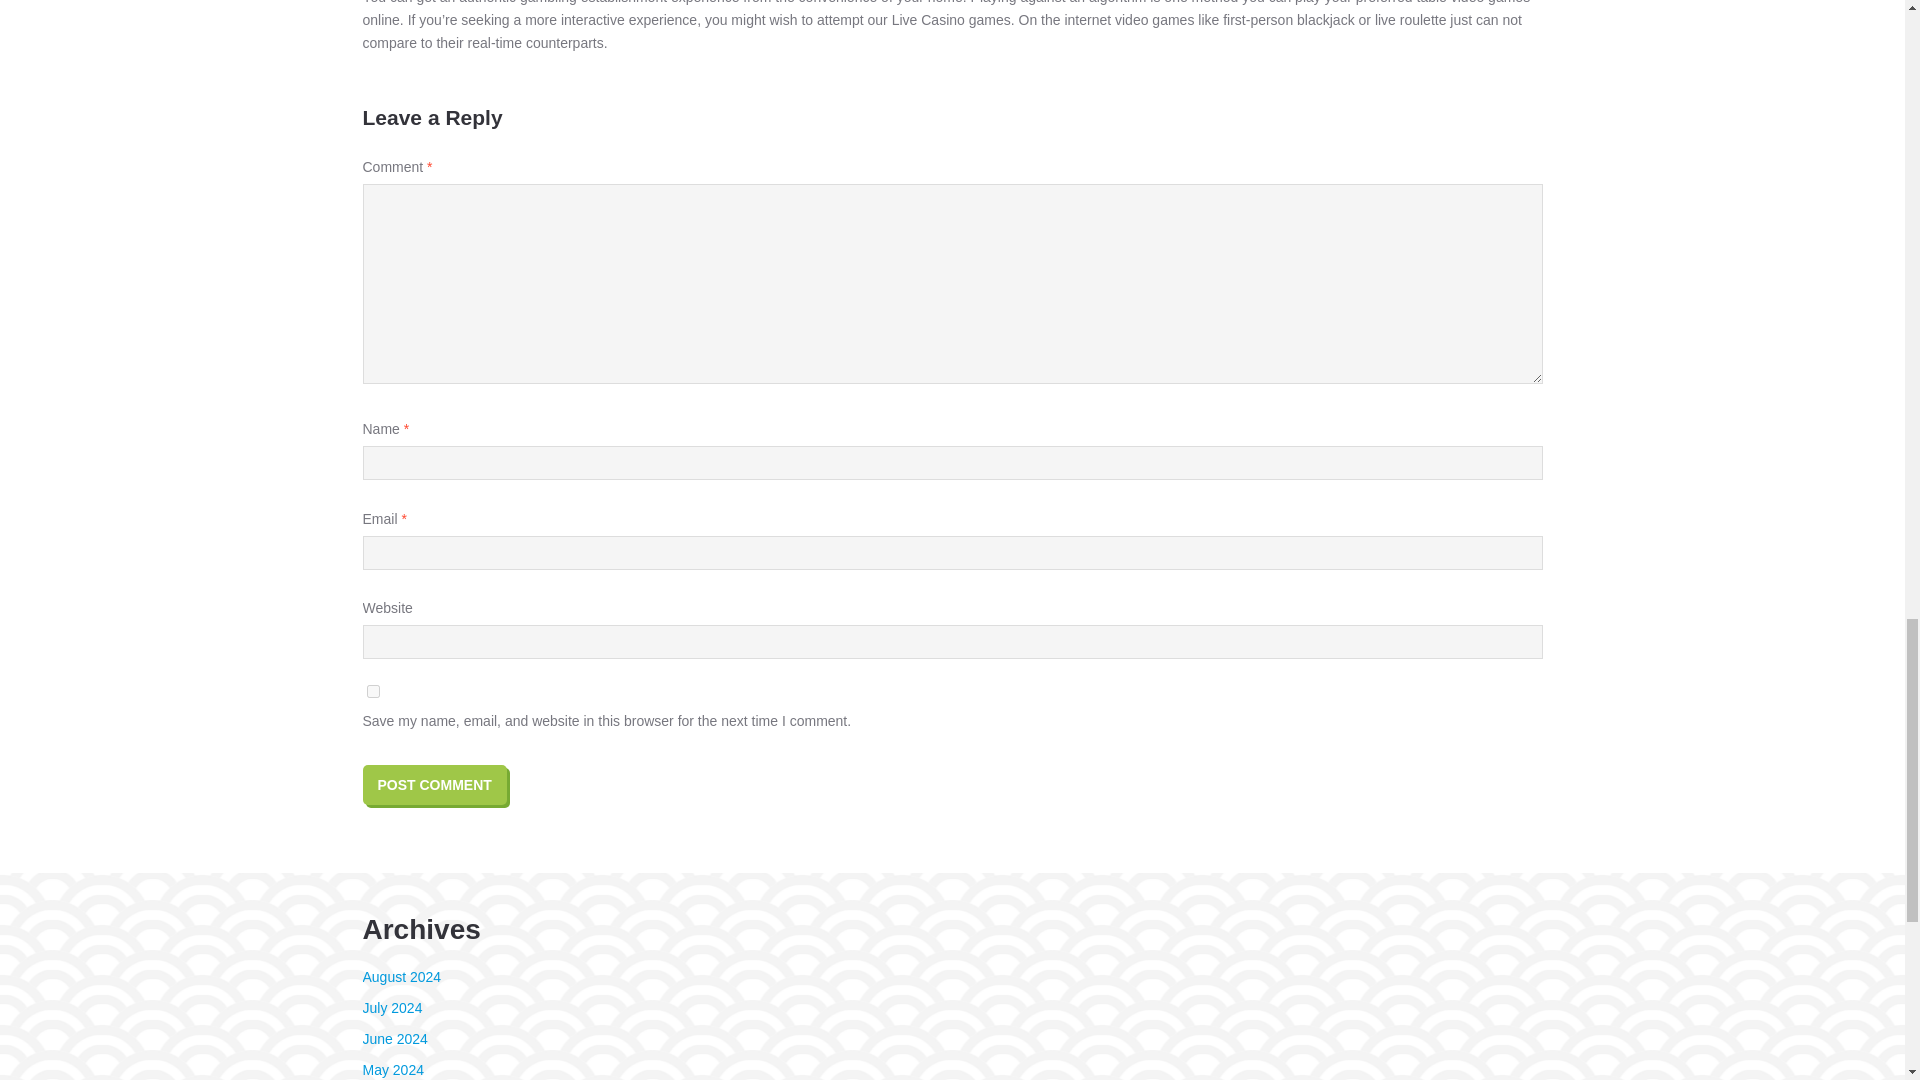 This screenshot has width=1920, height=1080. What do you see at coordinates (402, 976) in the screenshot?
I see `August 2024` at bounding box center [402, 976].